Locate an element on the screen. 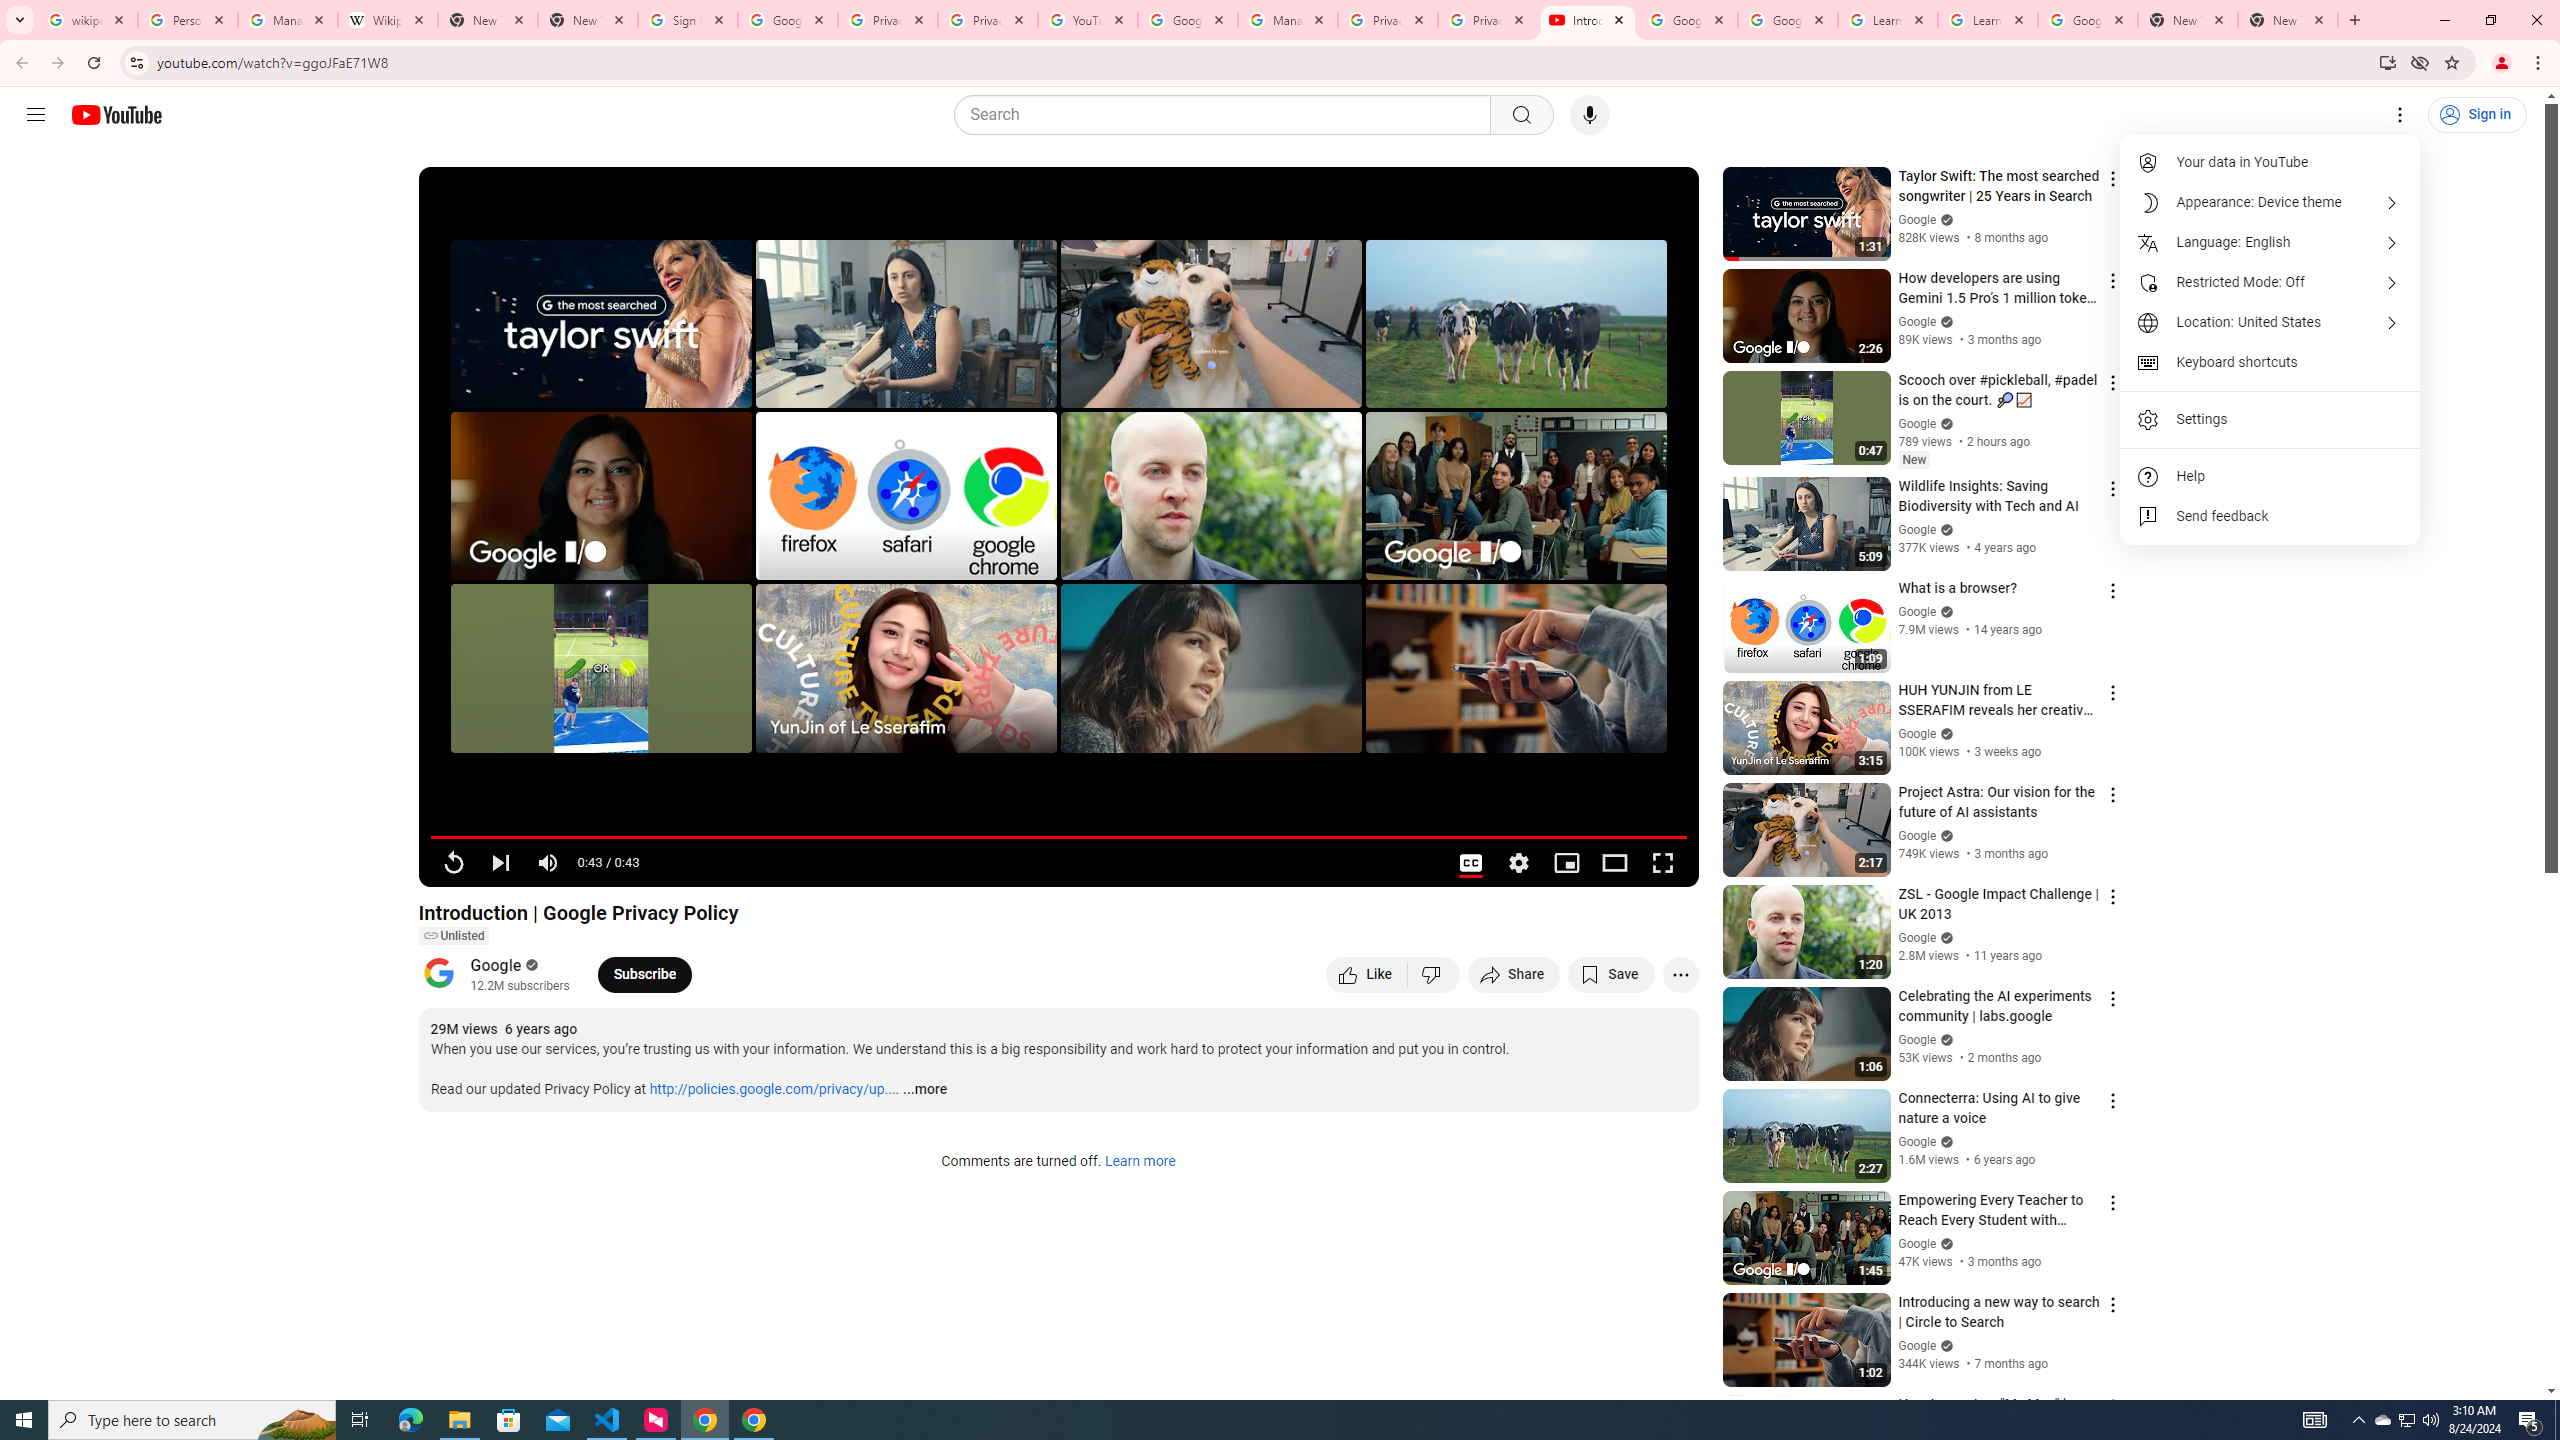 The width and height of the screenshot is (2560, 1440). Save to playlist is located at coordinates (1610, 974).